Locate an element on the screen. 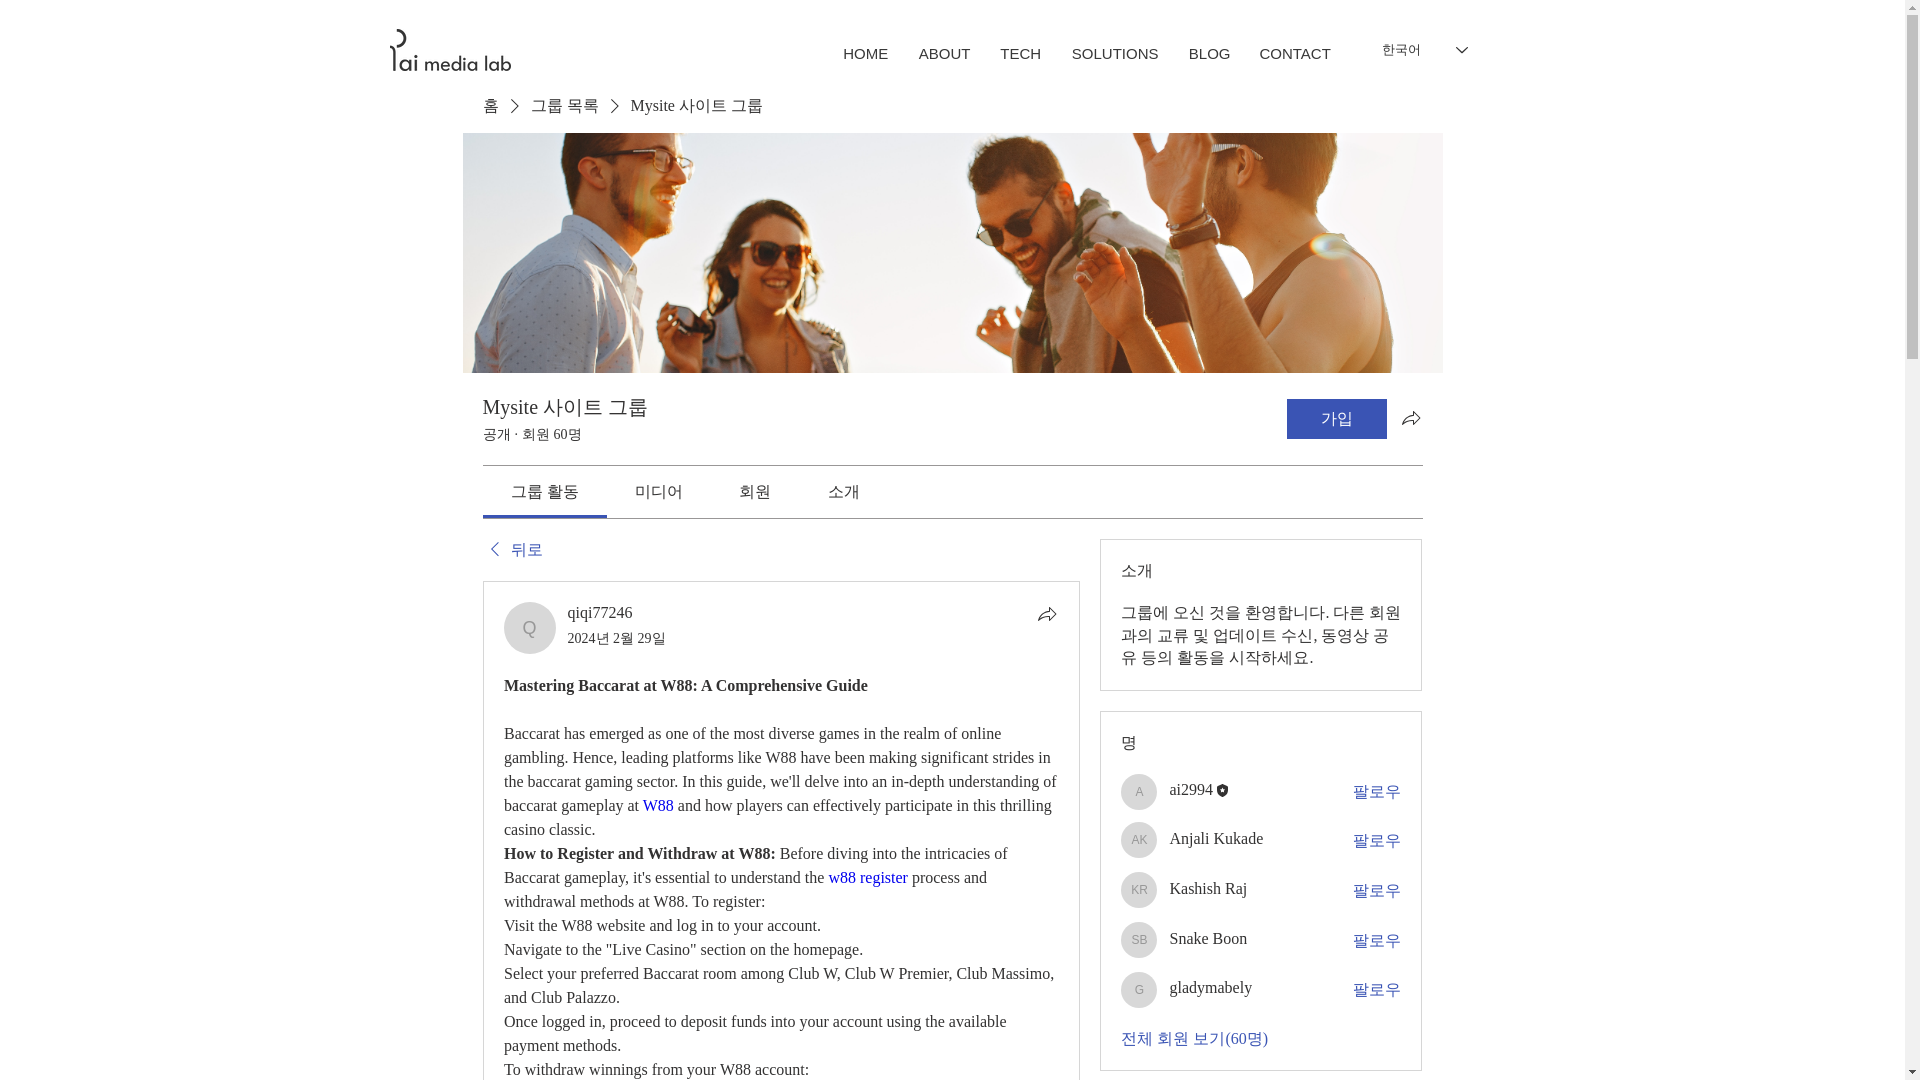 This screenshot has height=1080, width=1920. w88 register is located at coordinates (868, 877).